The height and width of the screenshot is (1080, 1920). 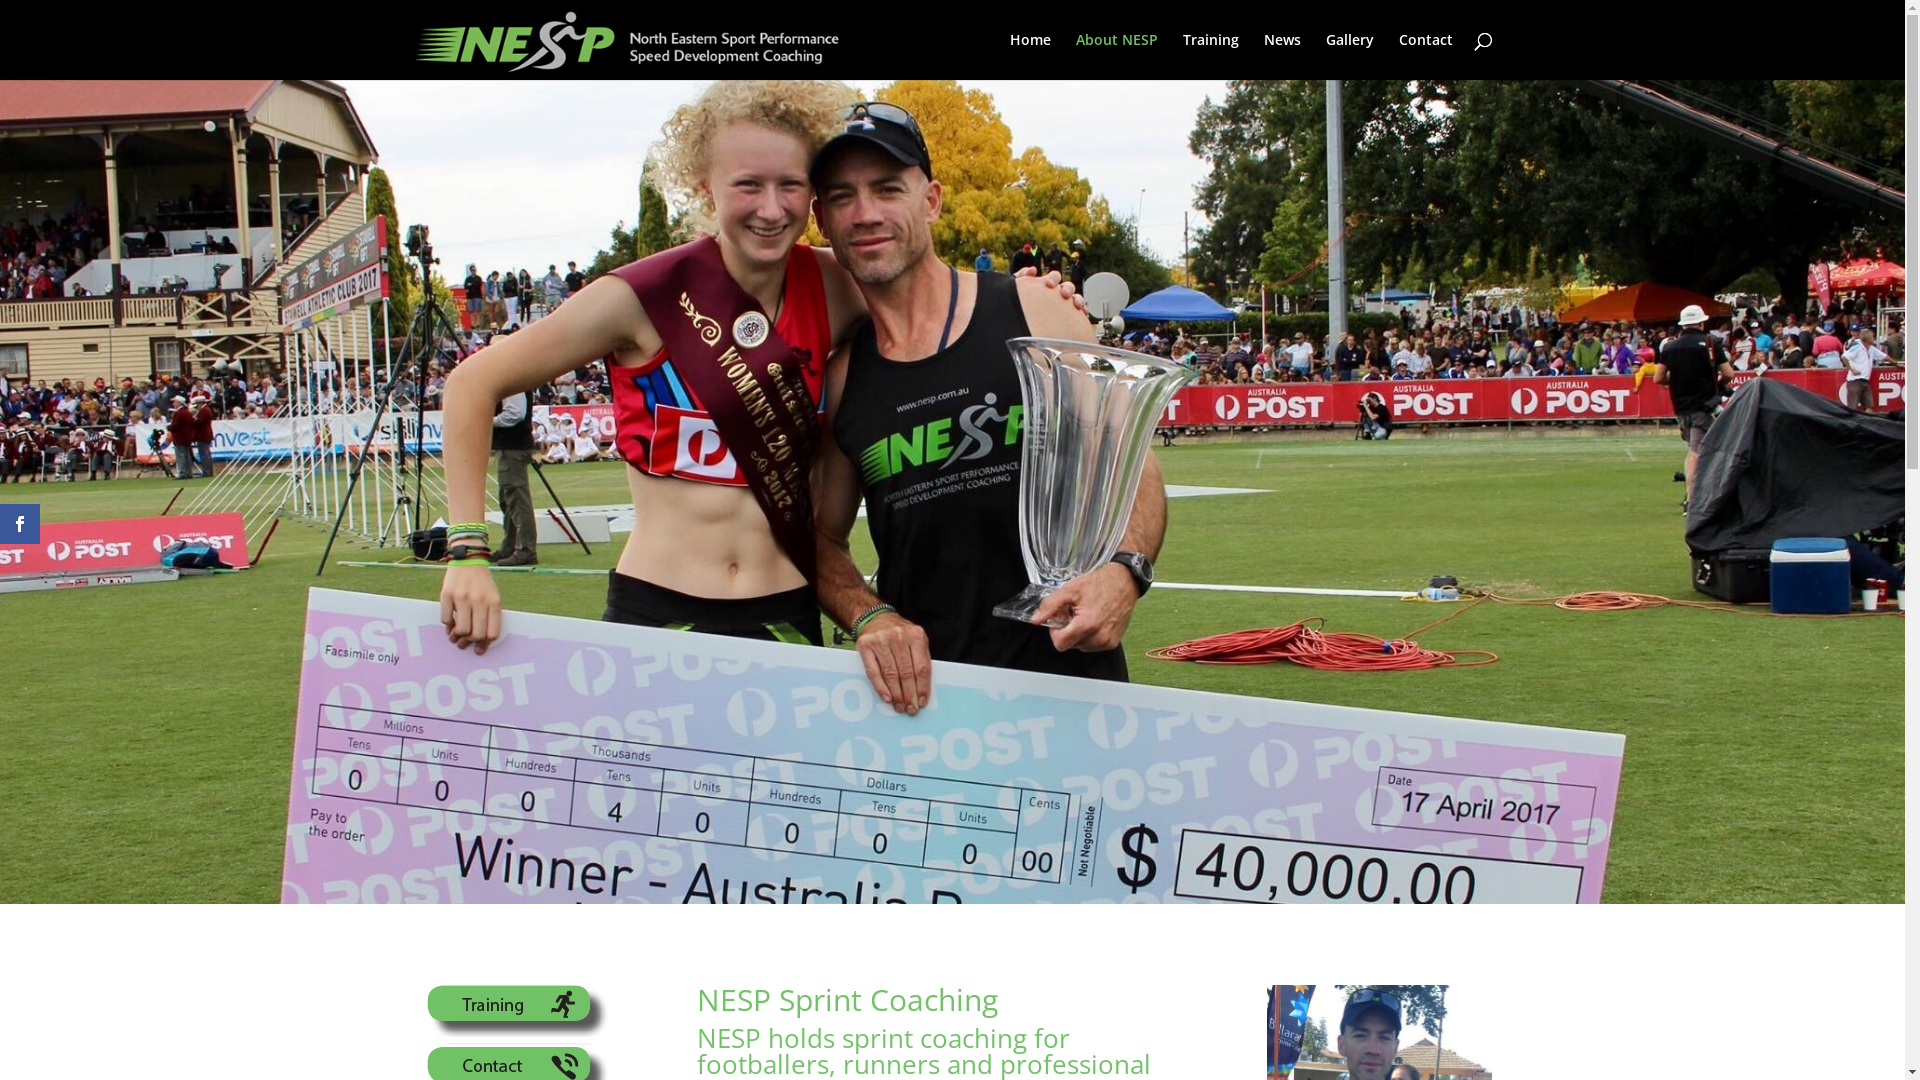 What do you see at coordinates (1350, 56) in the screenshot?
I see `Gallery` at bounding box center [1350, 56].